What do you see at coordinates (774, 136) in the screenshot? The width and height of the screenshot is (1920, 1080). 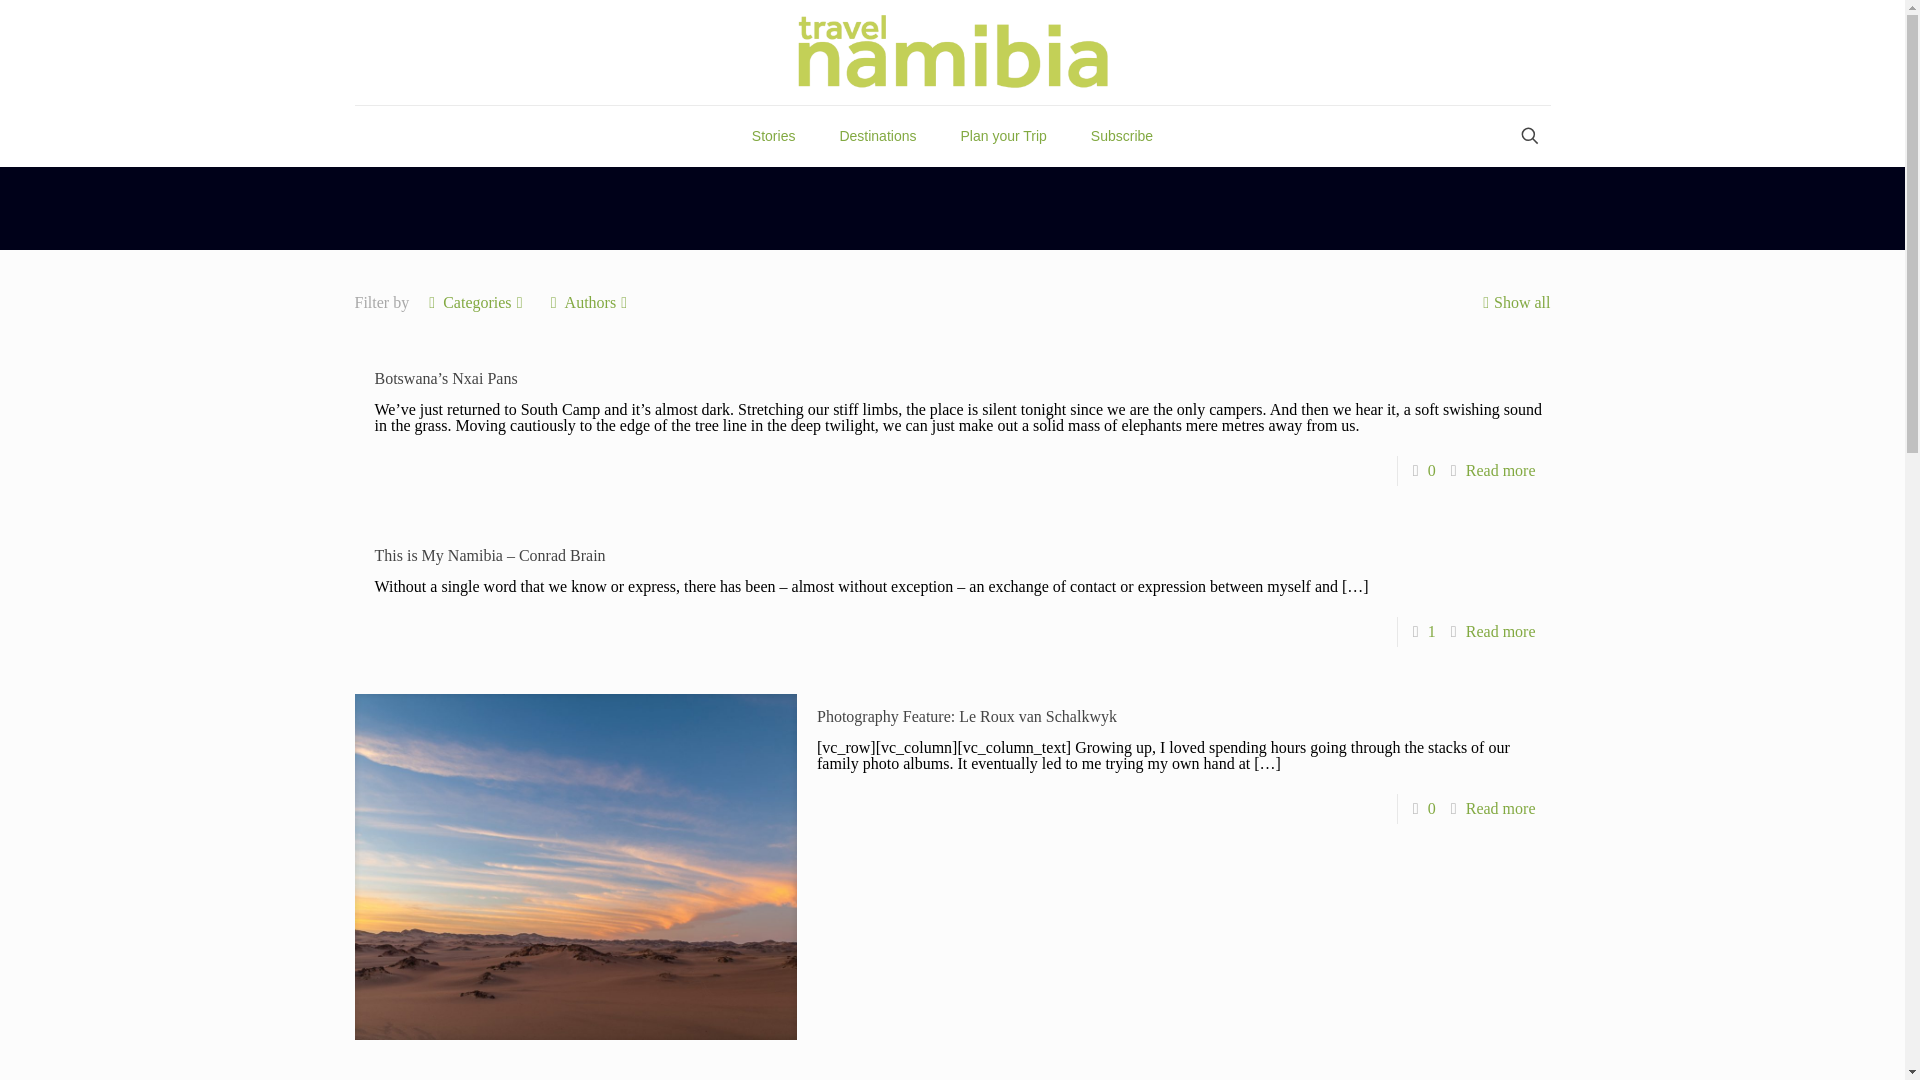 I see `Stories` at bounding box center [774, 136].